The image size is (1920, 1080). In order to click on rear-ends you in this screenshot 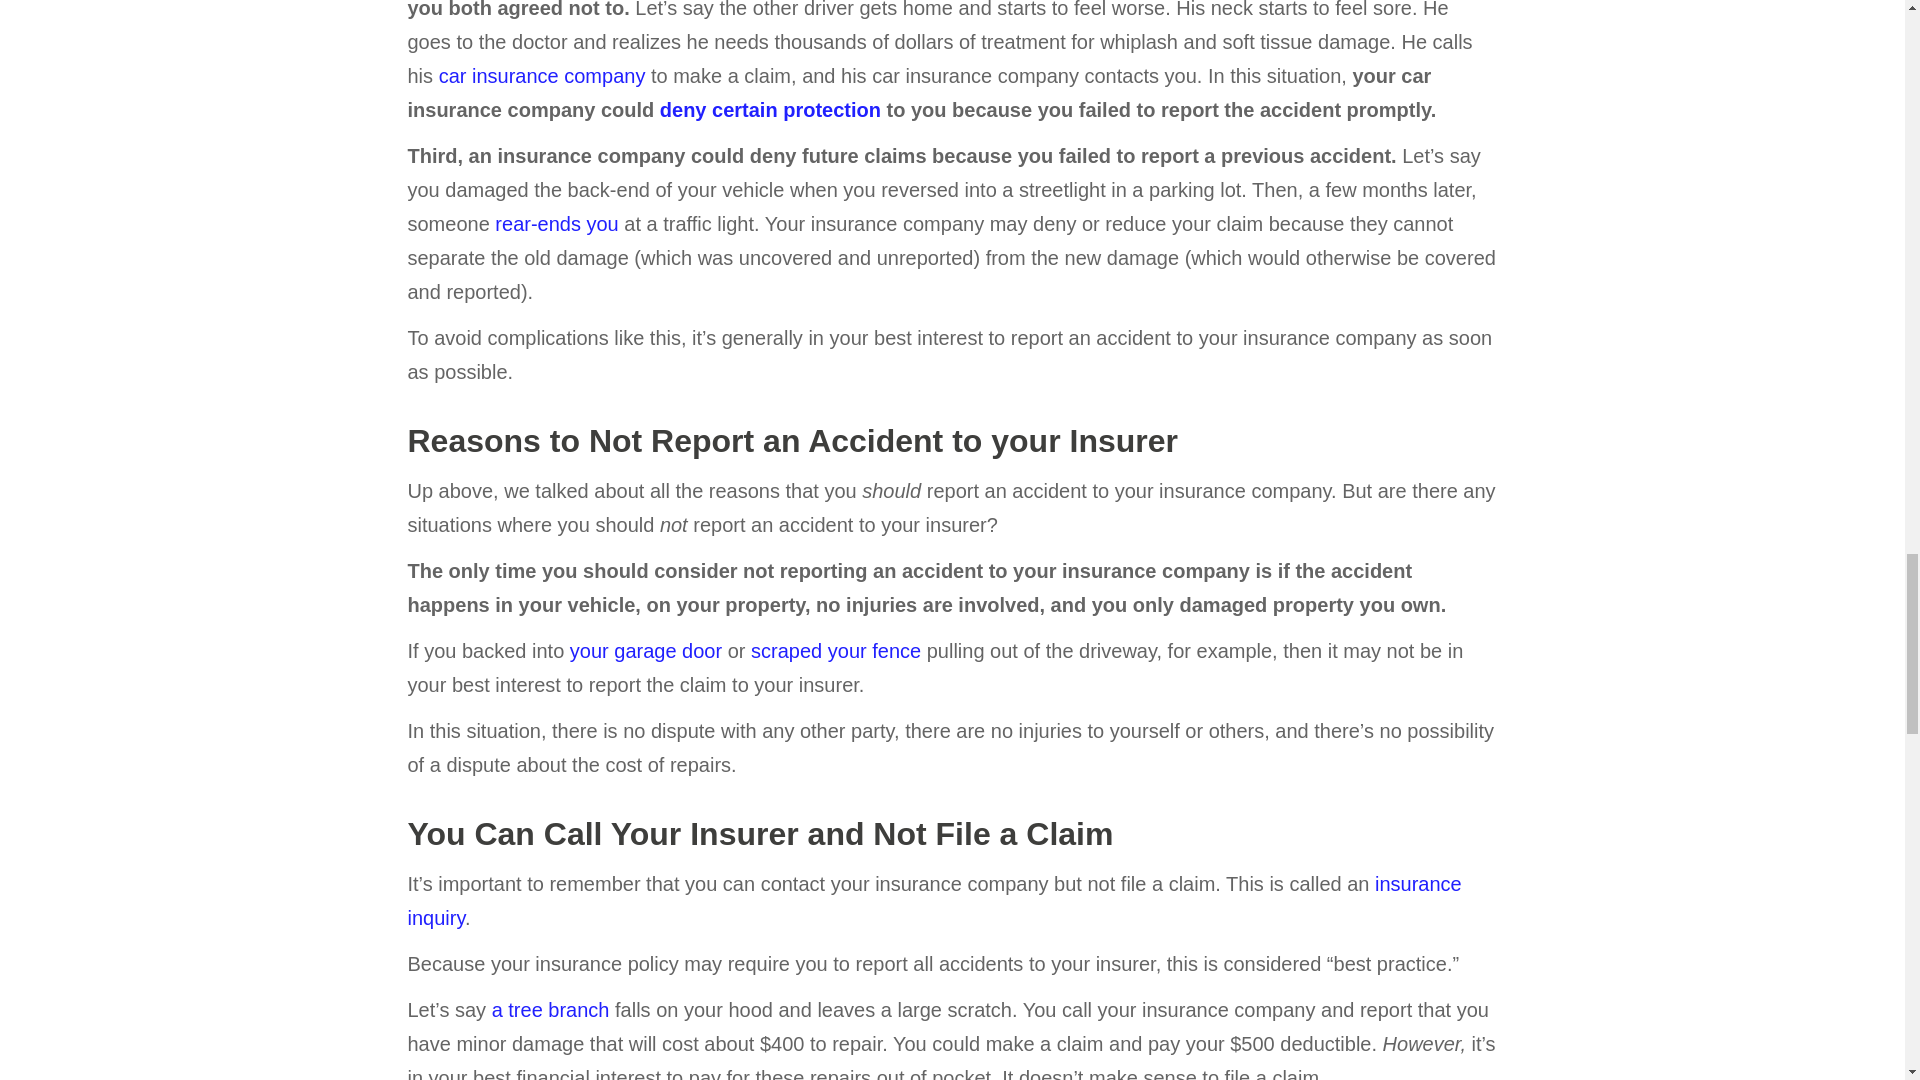, I will do `click(556, 224)`.